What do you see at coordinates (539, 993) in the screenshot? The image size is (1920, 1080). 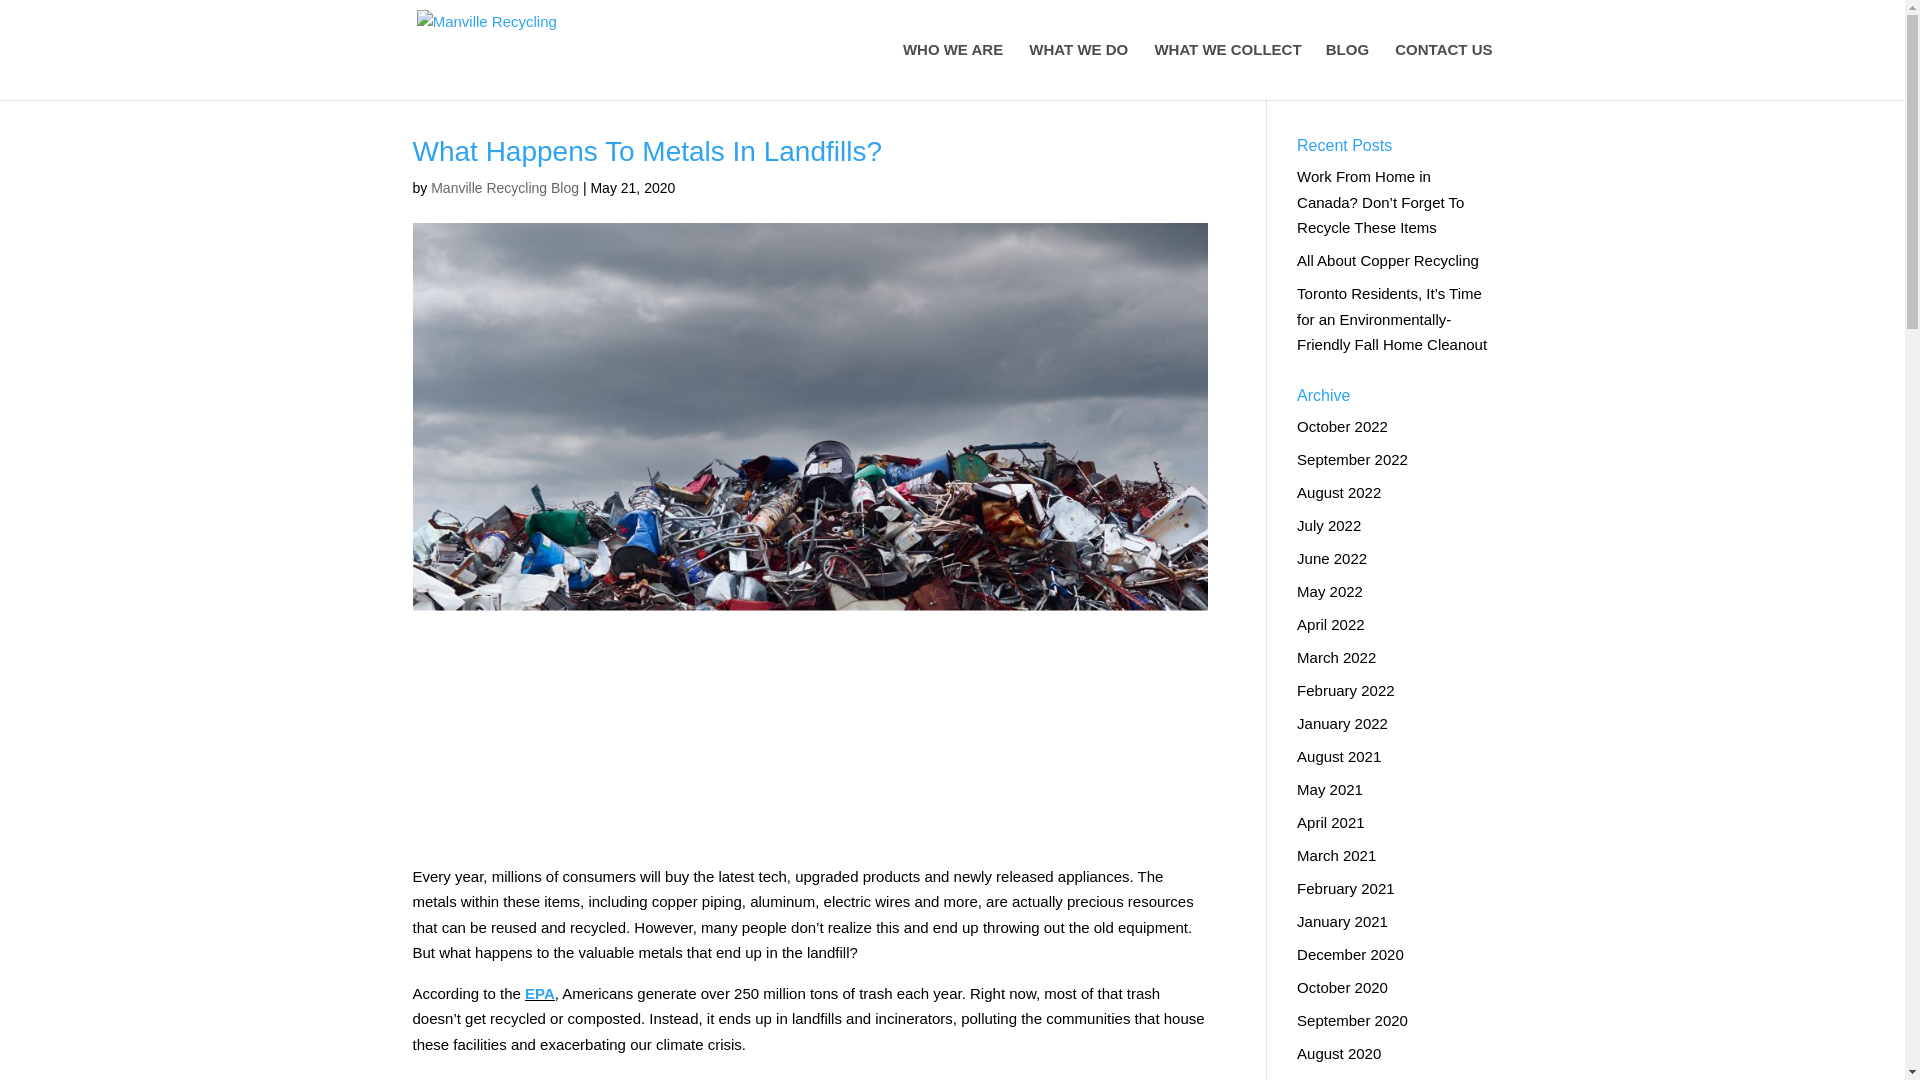 I see `EPA` at bounding box center [539, 993].